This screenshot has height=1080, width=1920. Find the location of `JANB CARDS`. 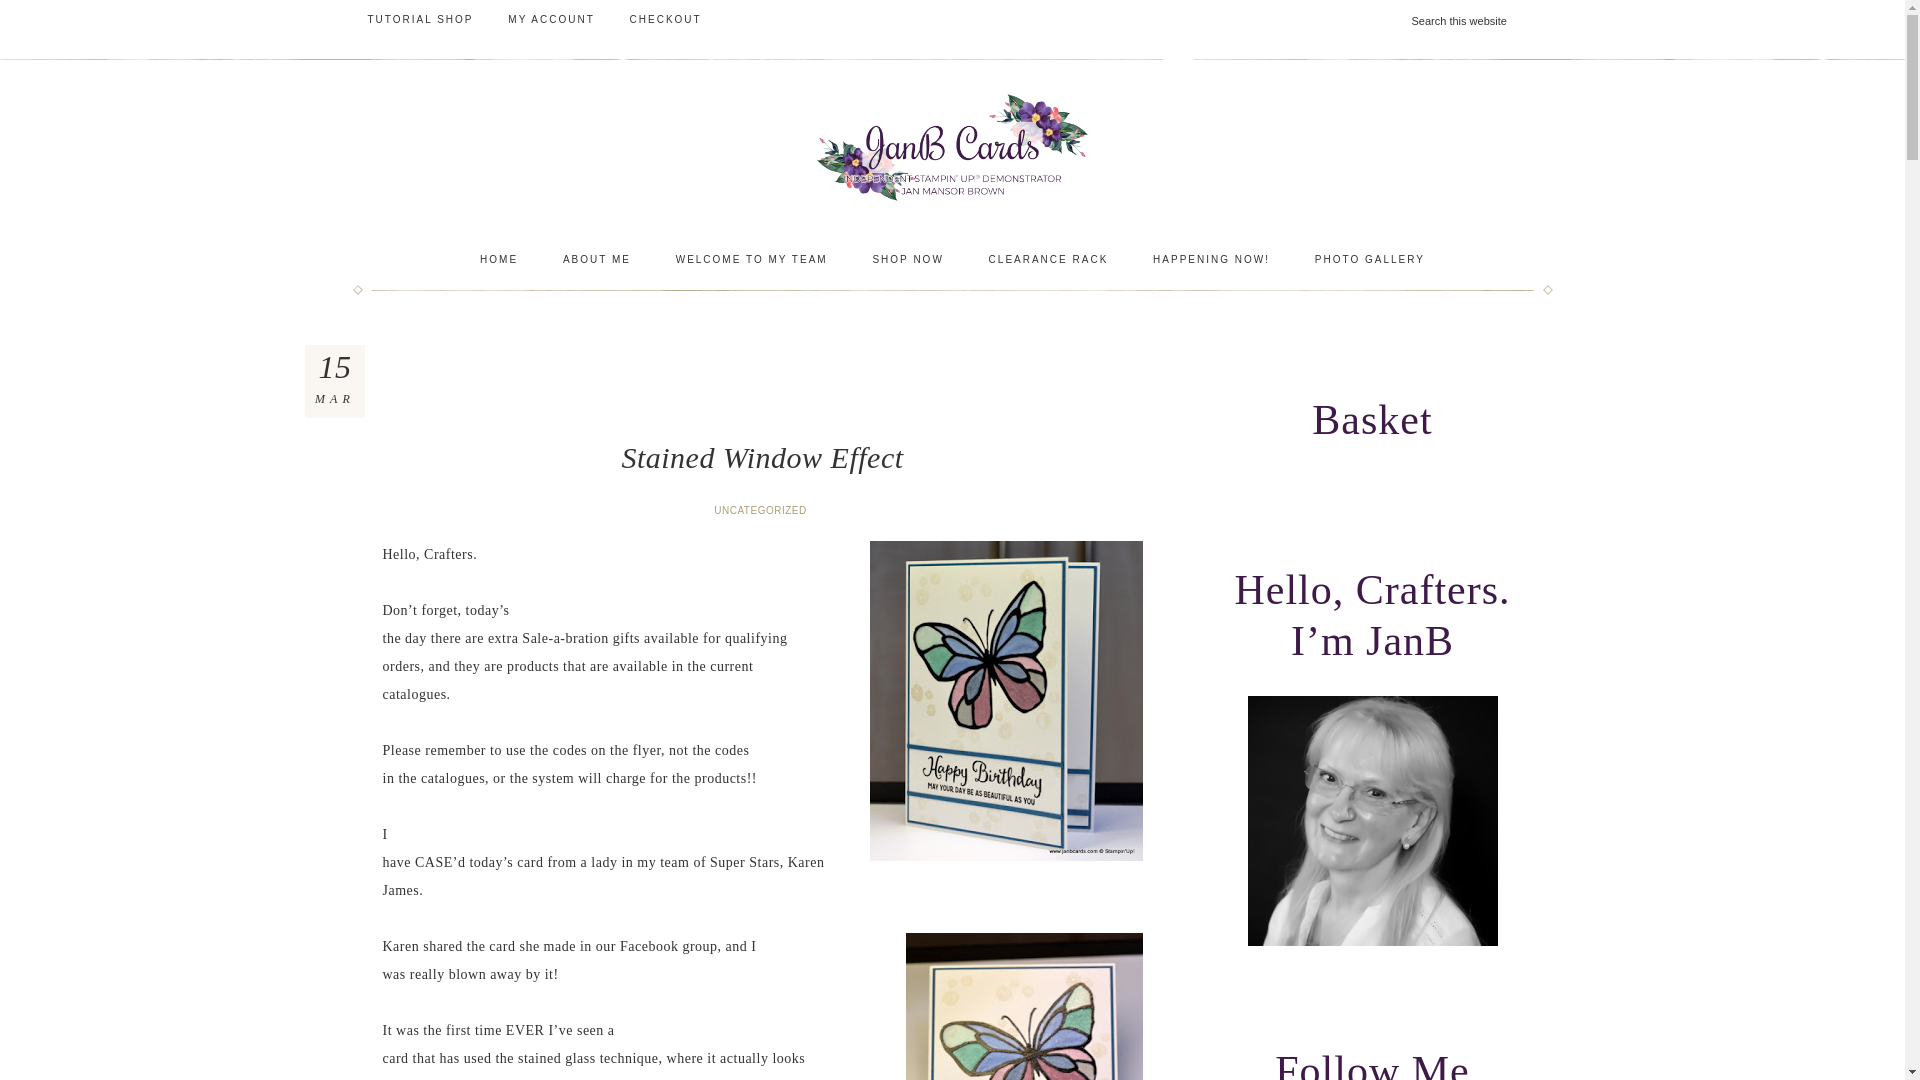

JANB CARDS is located at coordinates (951, 147).